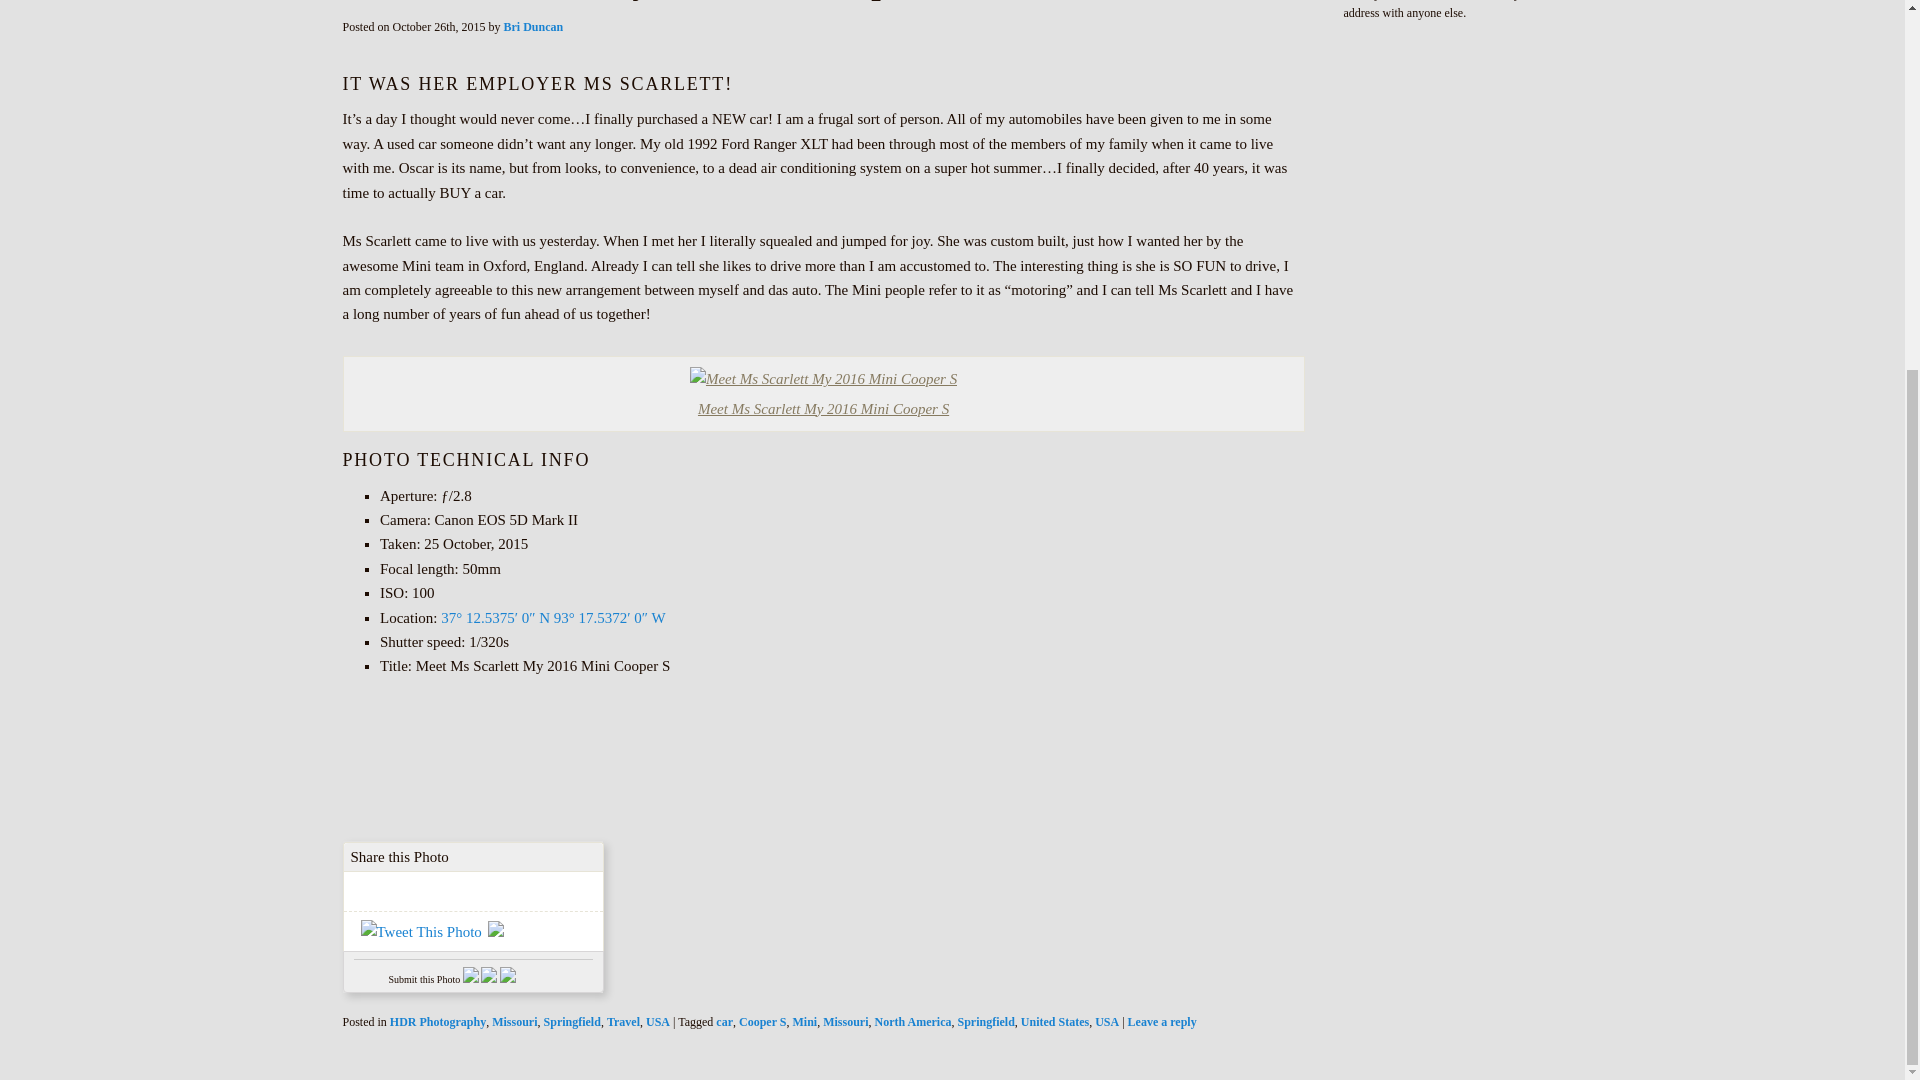 This screenshot has height=1080, width=1920. I want to click on Bri Duncan, so click(534, 26).